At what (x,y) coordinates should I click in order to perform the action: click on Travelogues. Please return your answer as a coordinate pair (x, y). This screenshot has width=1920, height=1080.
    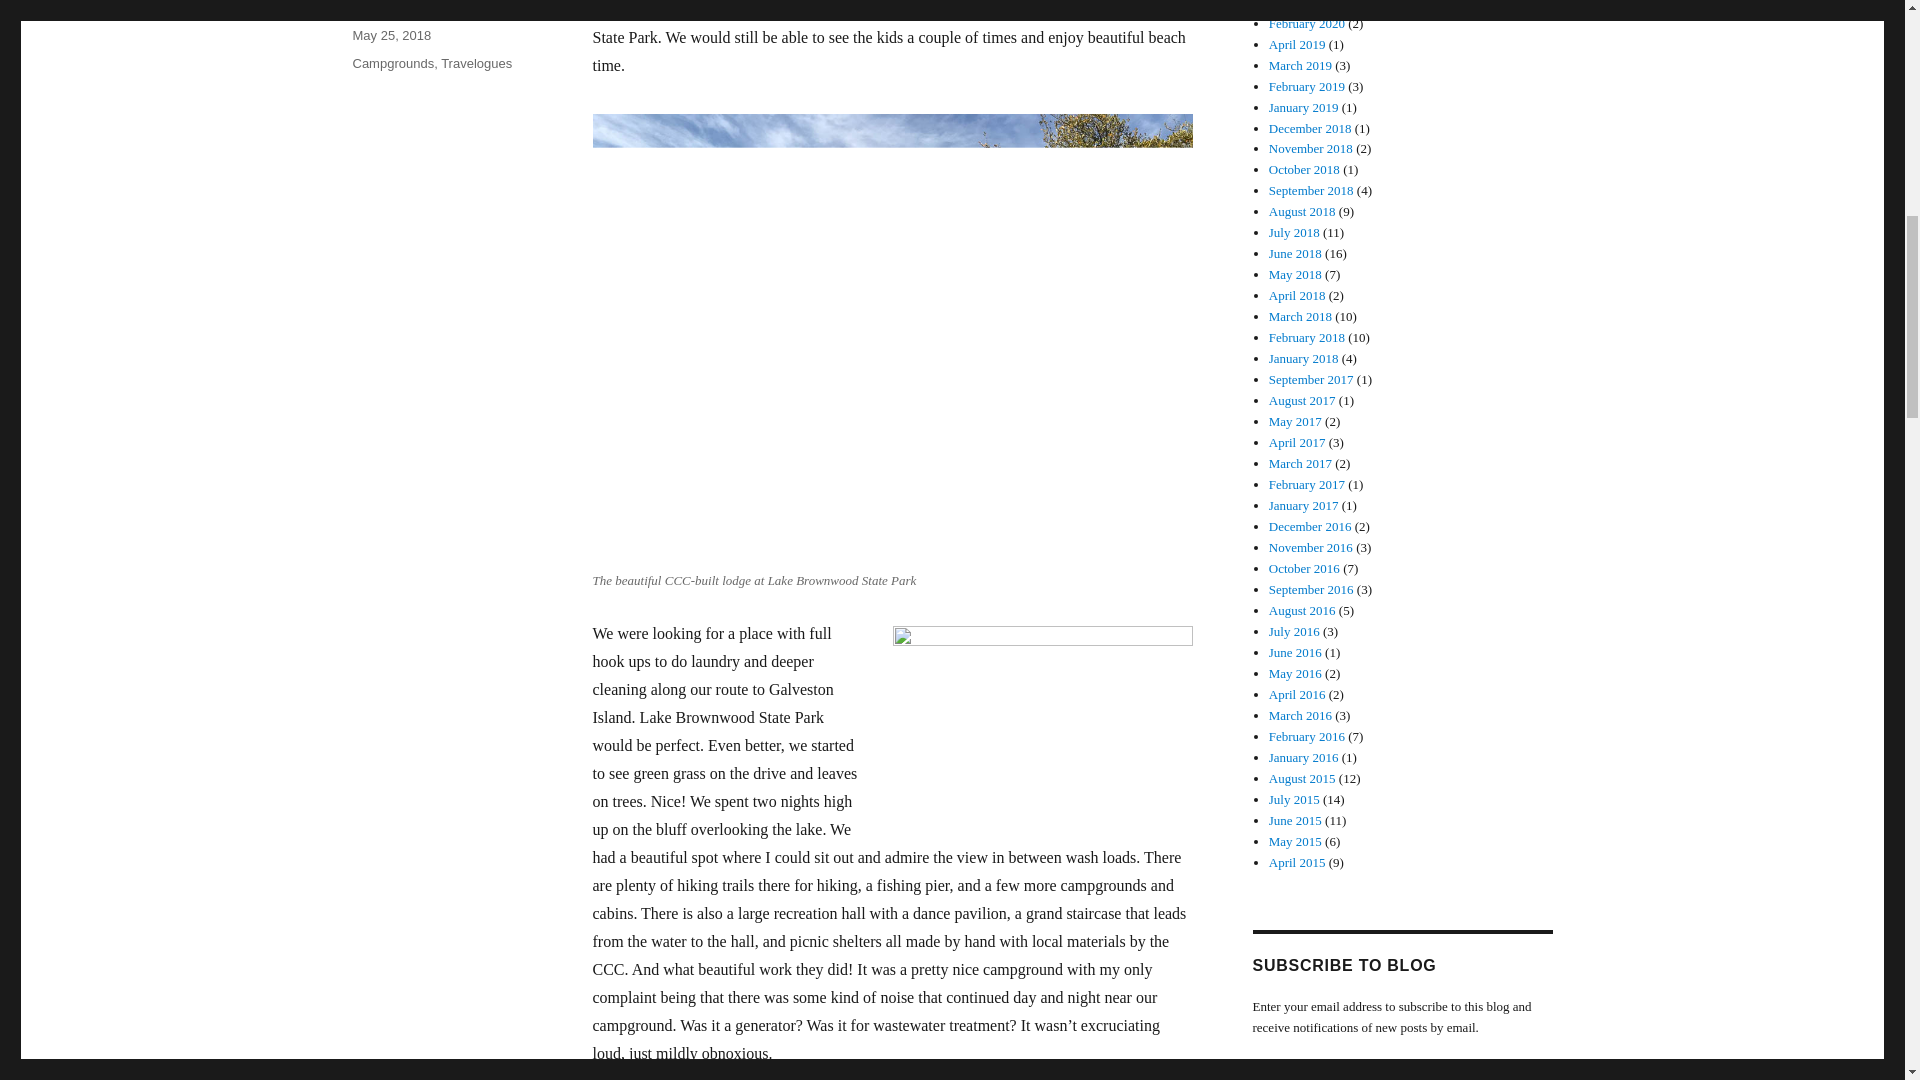
    Looking at the image, I should click on (476, 64).